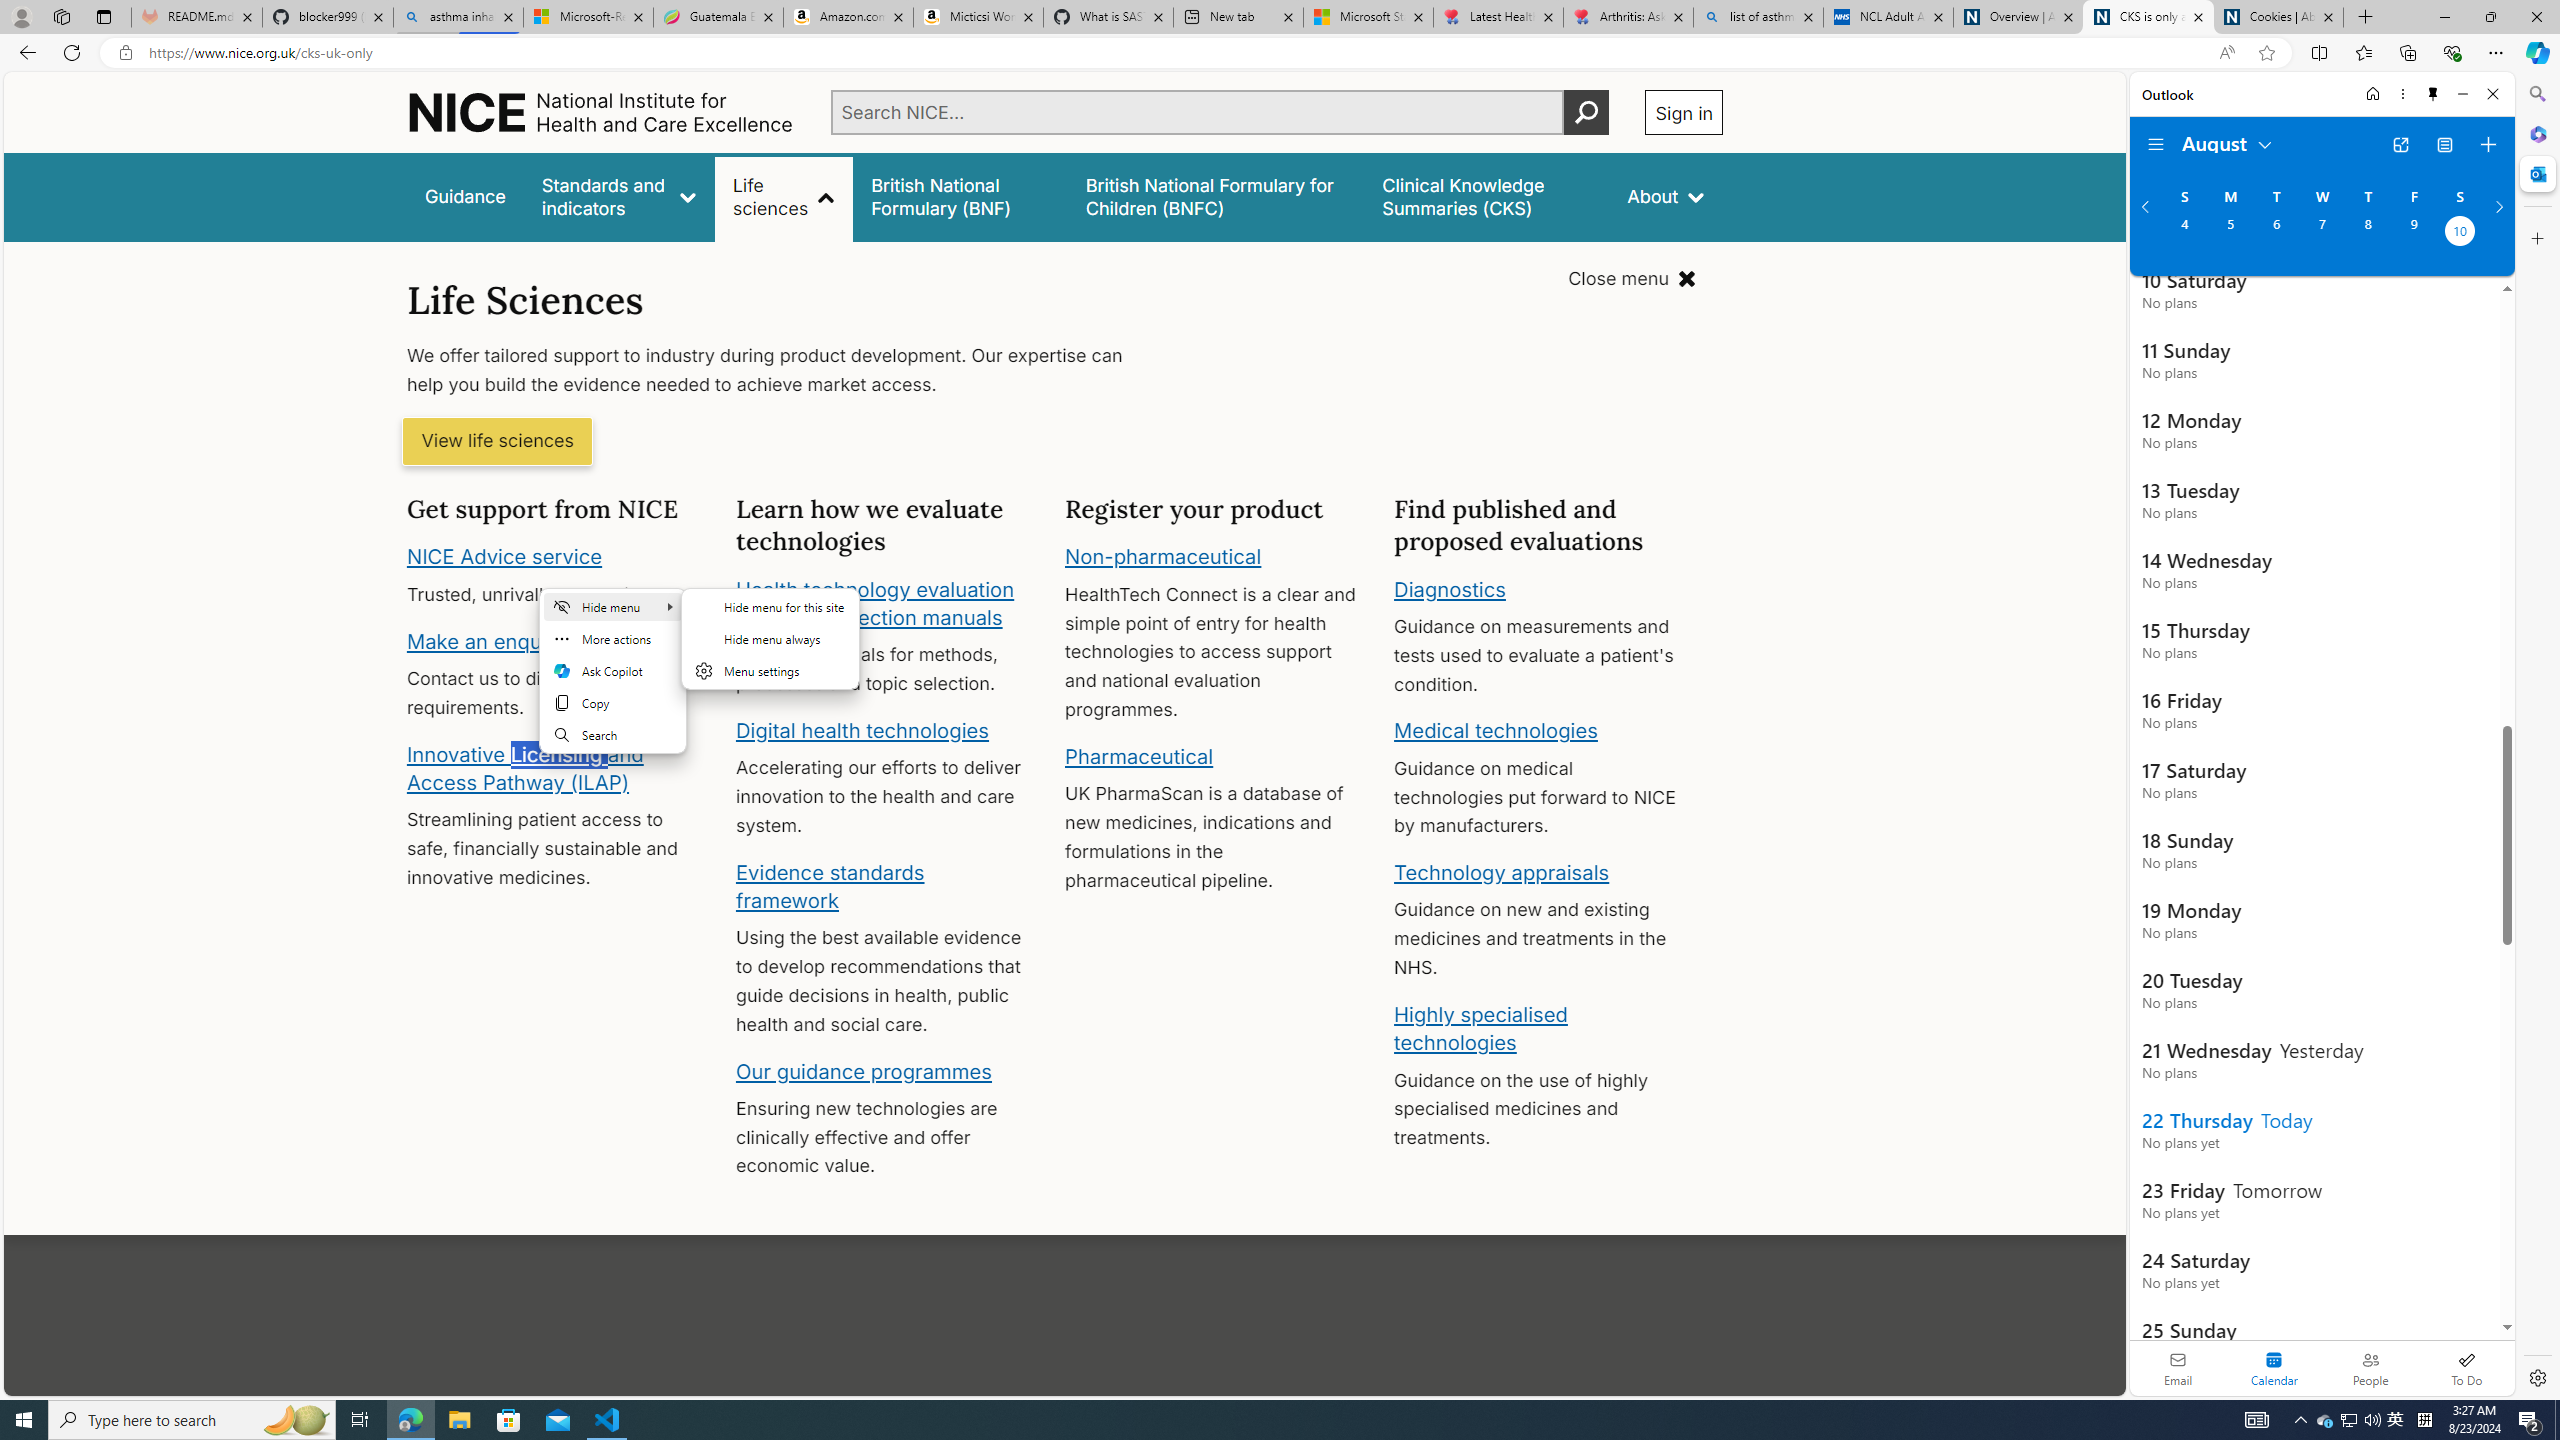 The image size is (2560, 1440). I want to click on British National Formulary for Children (BNFC), so click(1216, 196).